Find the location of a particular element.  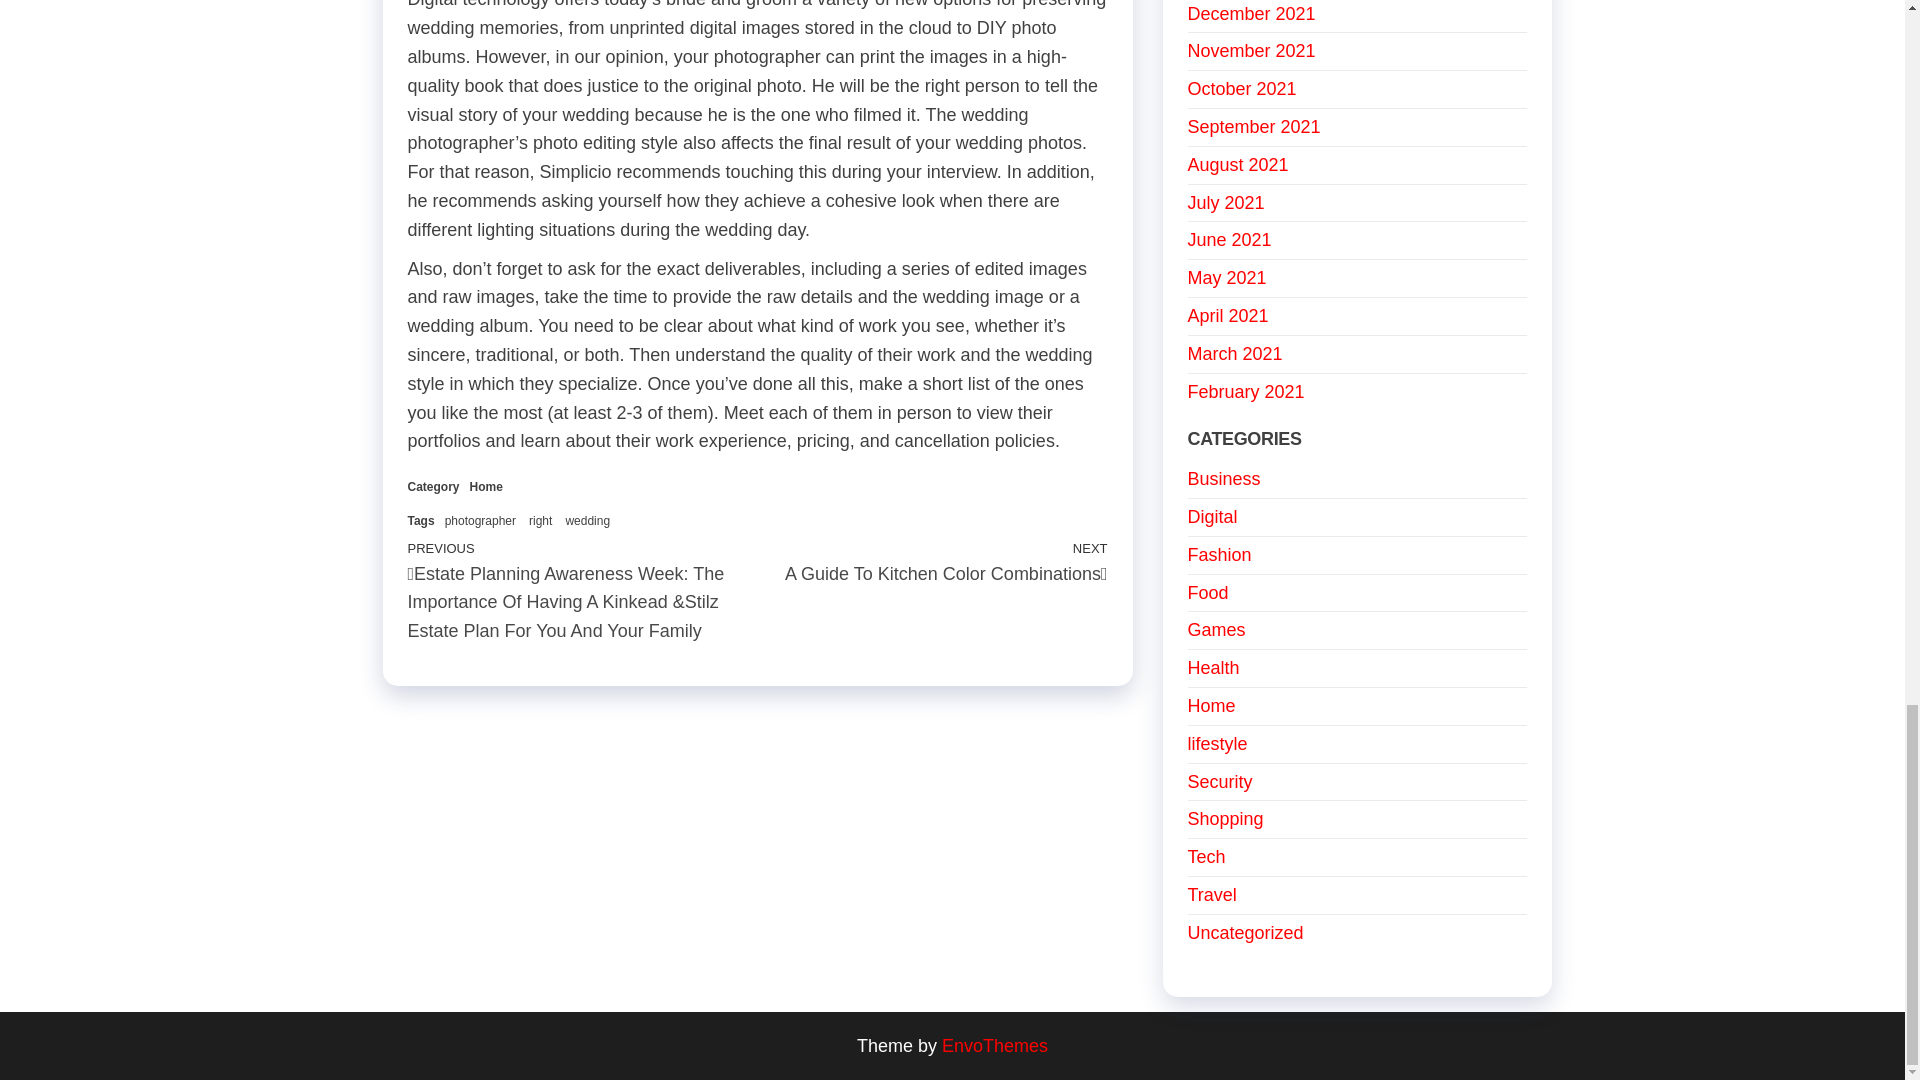

right is located at coordinates (480, 521).